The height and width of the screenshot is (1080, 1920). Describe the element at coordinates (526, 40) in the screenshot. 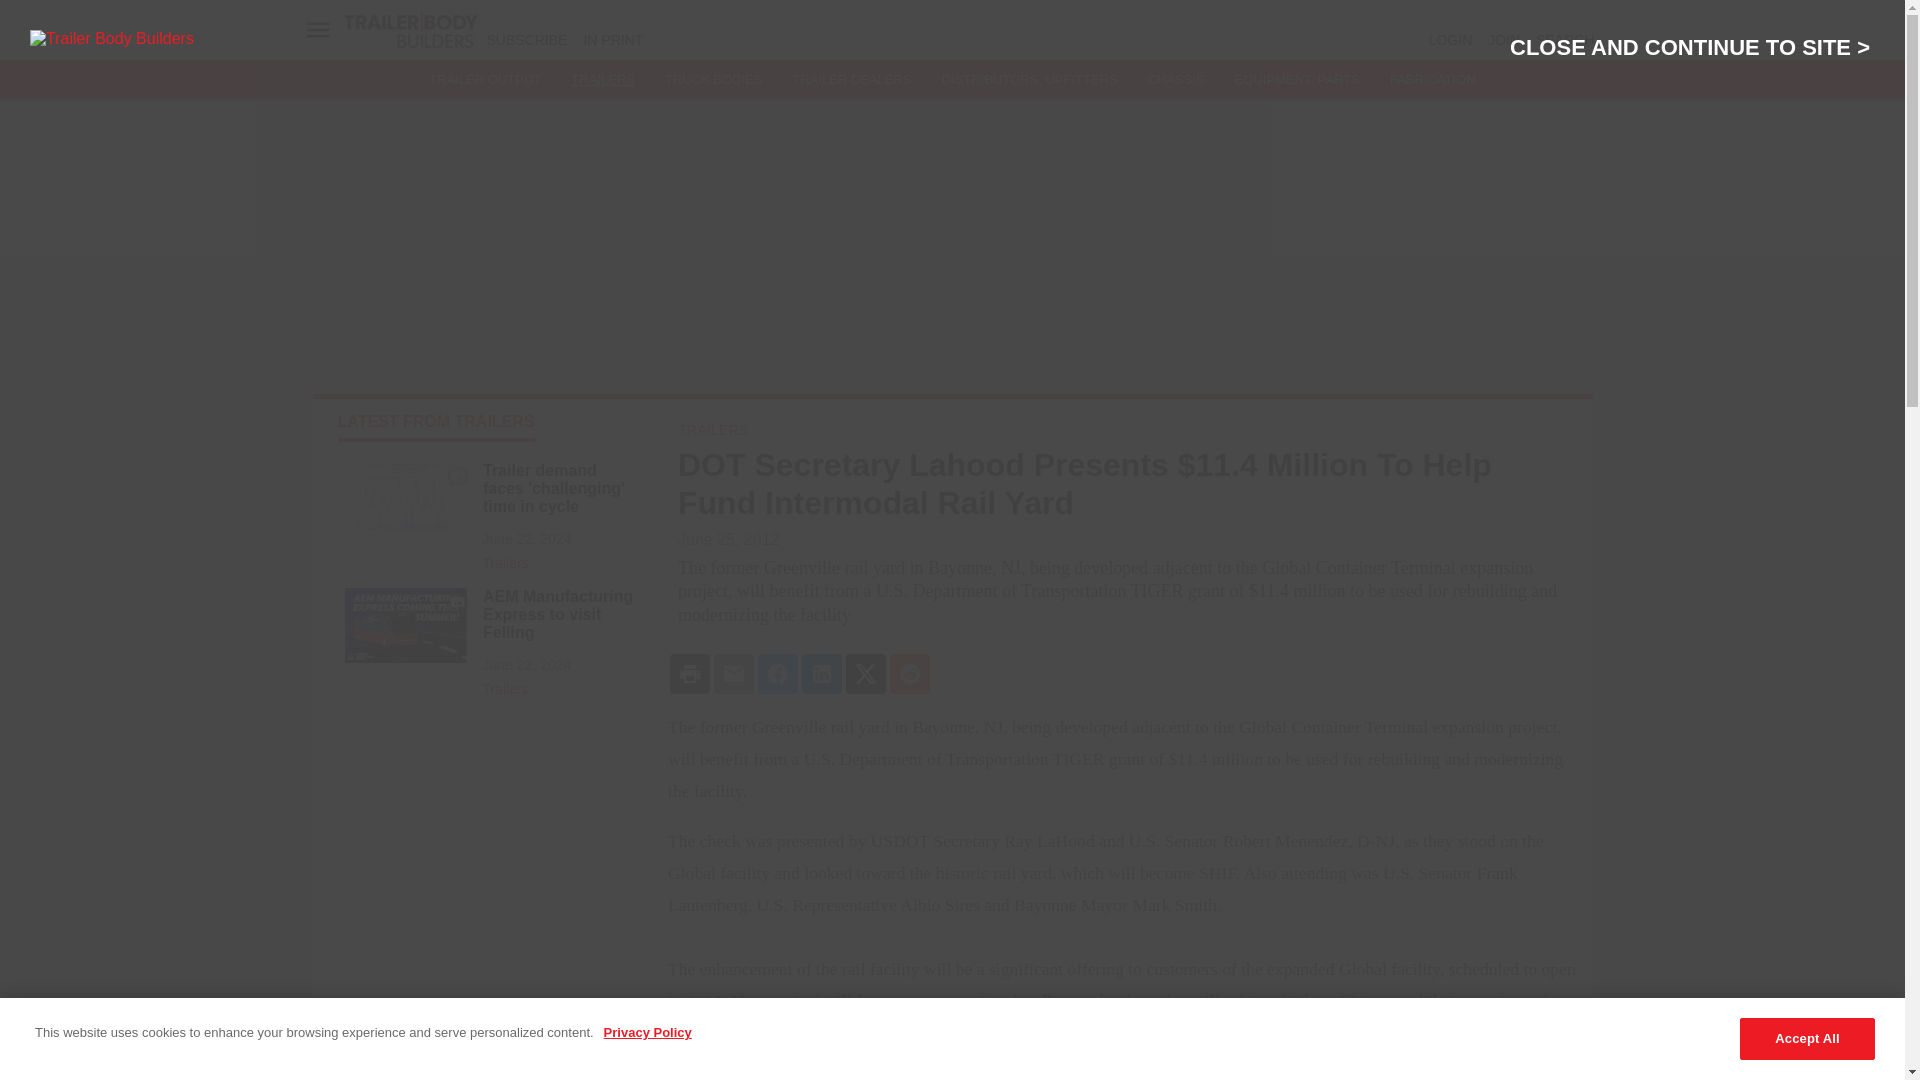

I see `SUBSCRIBE` at that location.